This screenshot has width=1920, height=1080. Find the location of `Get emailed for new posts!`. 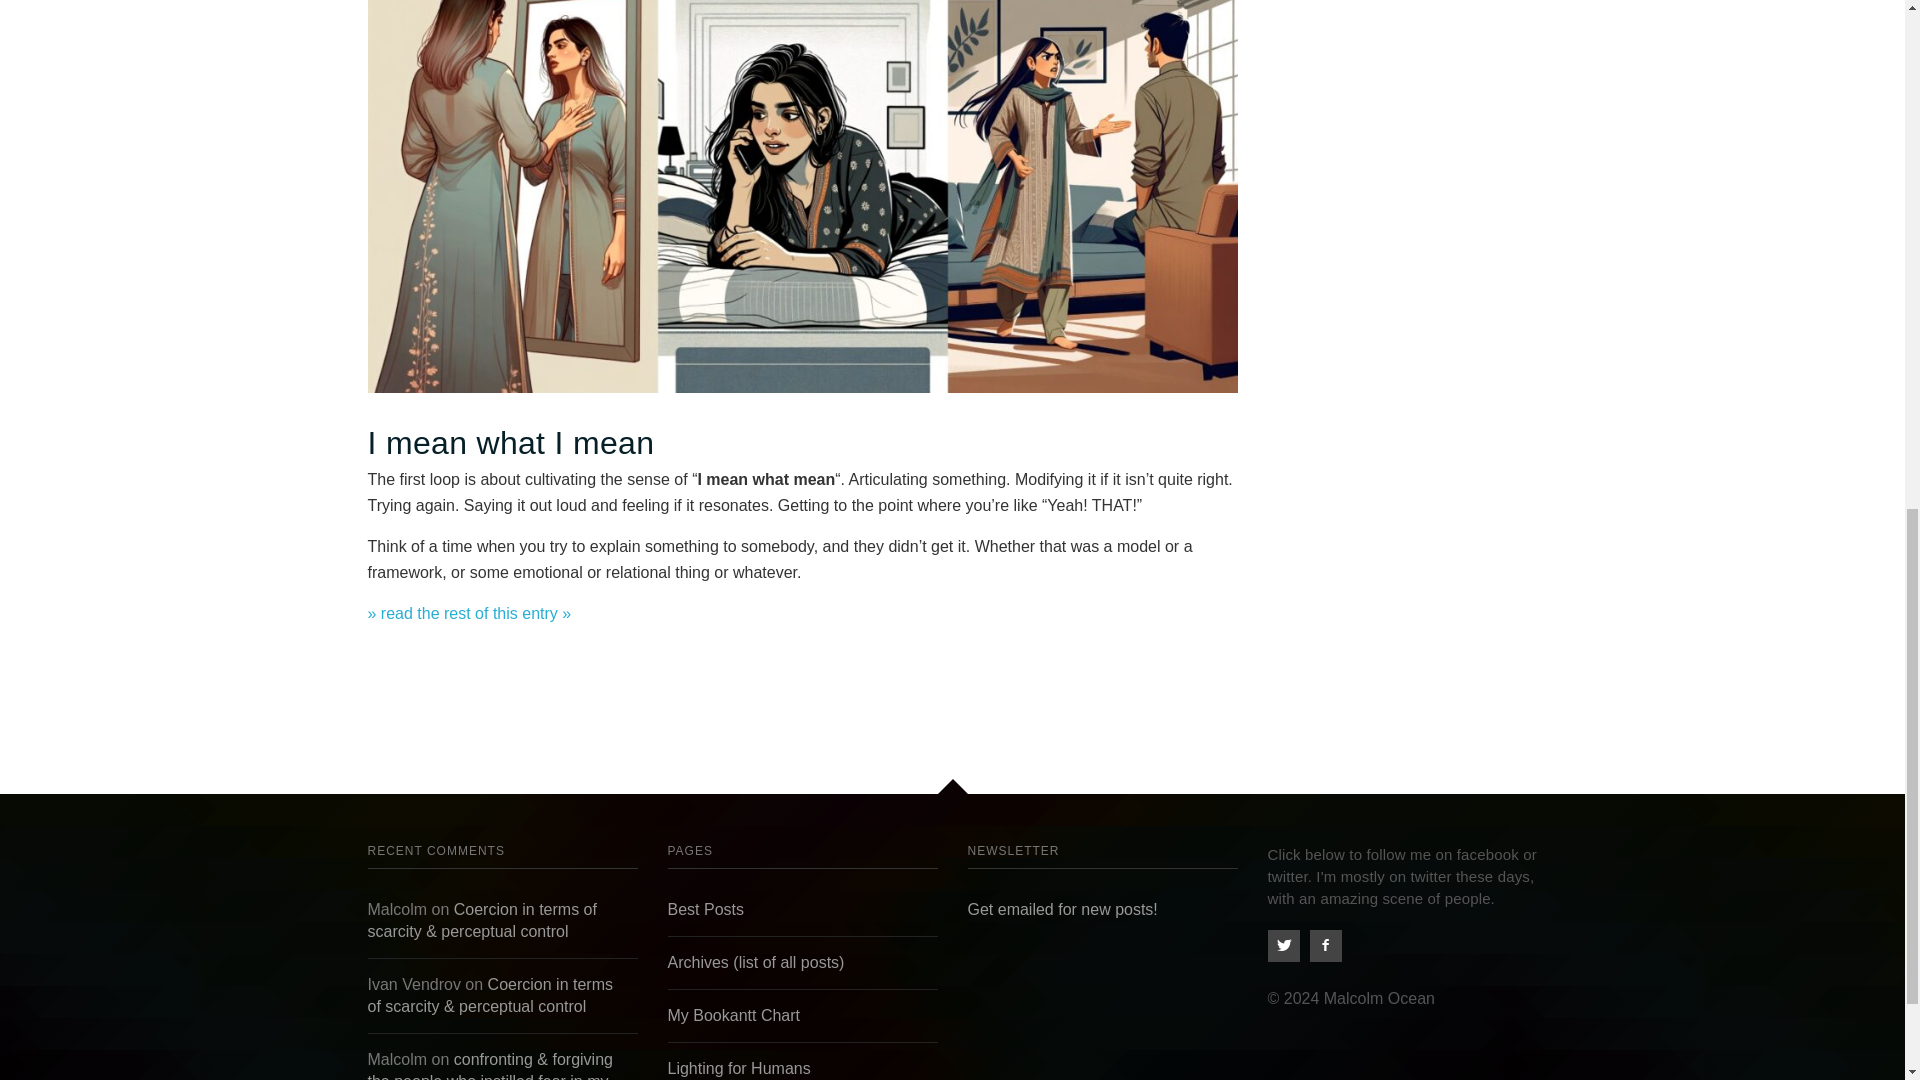

Get emailed for new posts! is located at coordinates (1062, 909).